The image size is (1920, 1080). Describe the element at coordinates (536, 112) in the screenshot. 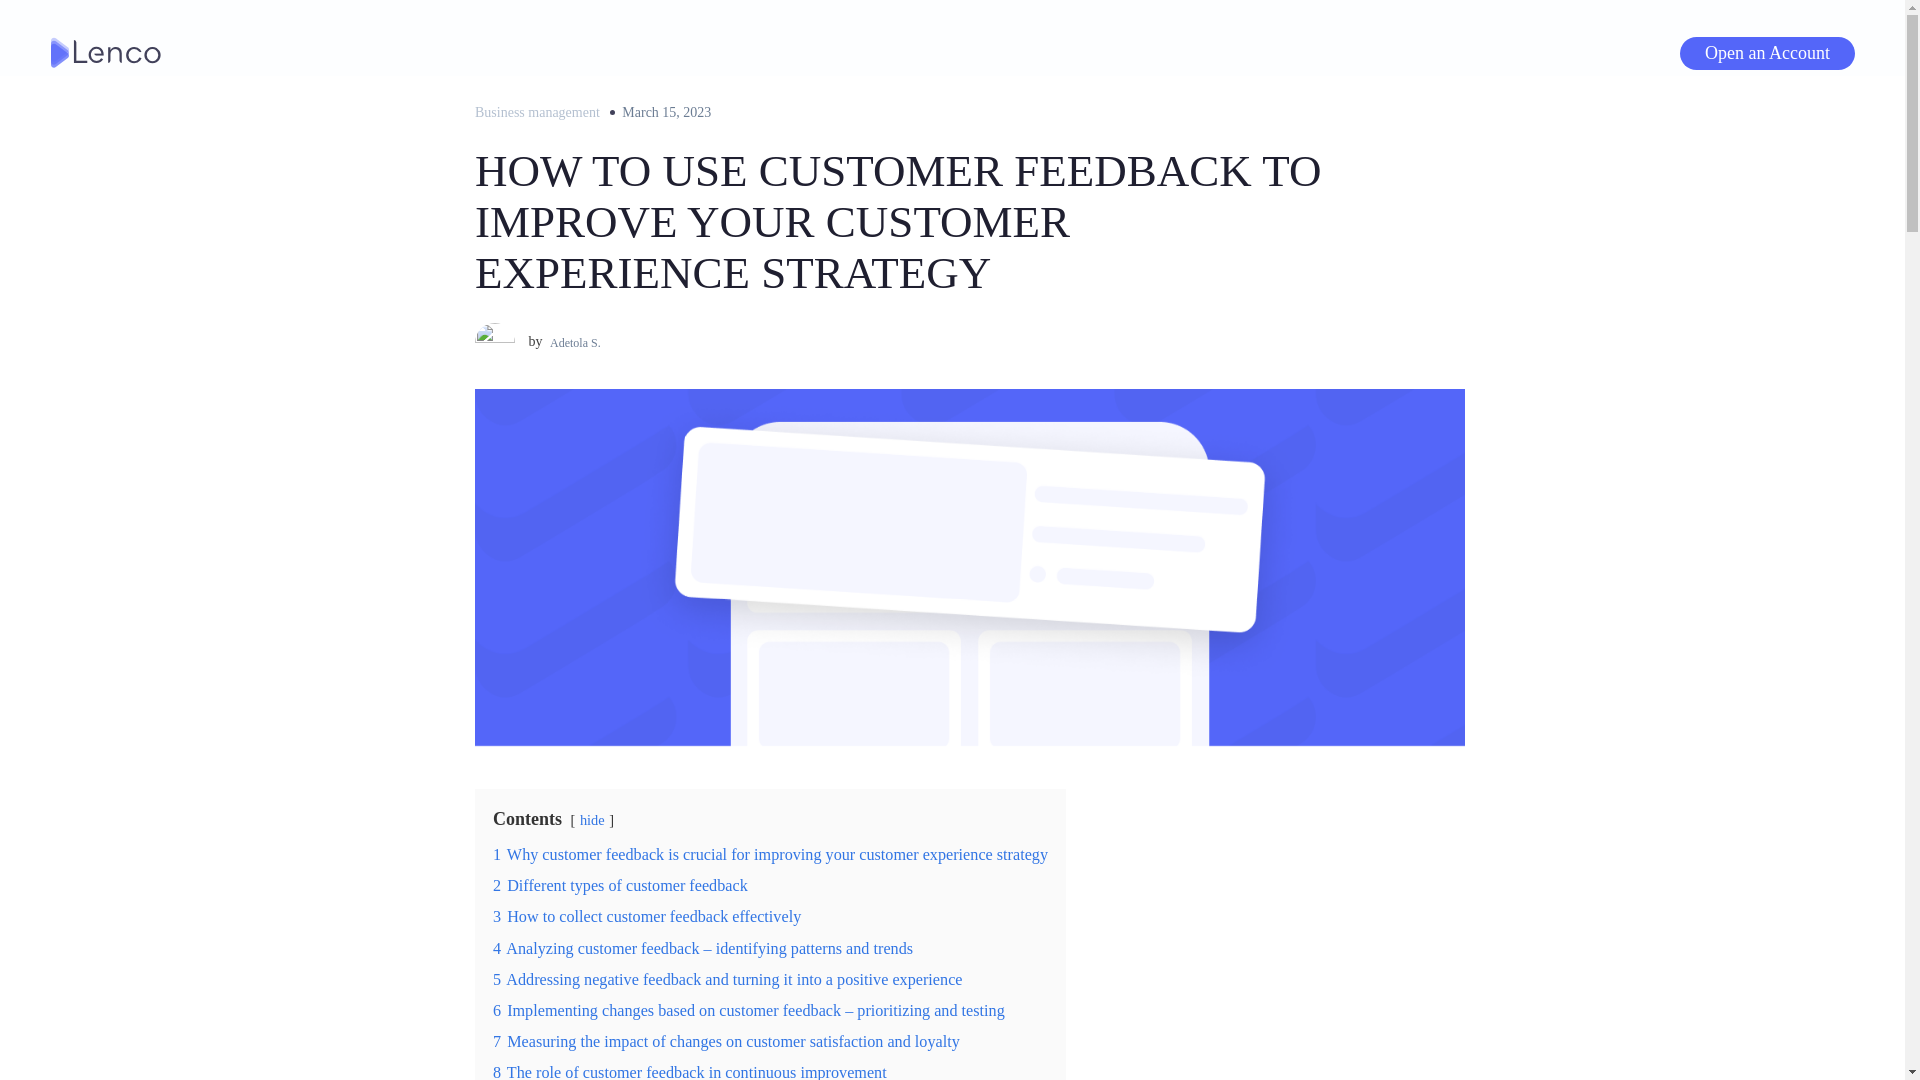

I see `Business management` at that location.